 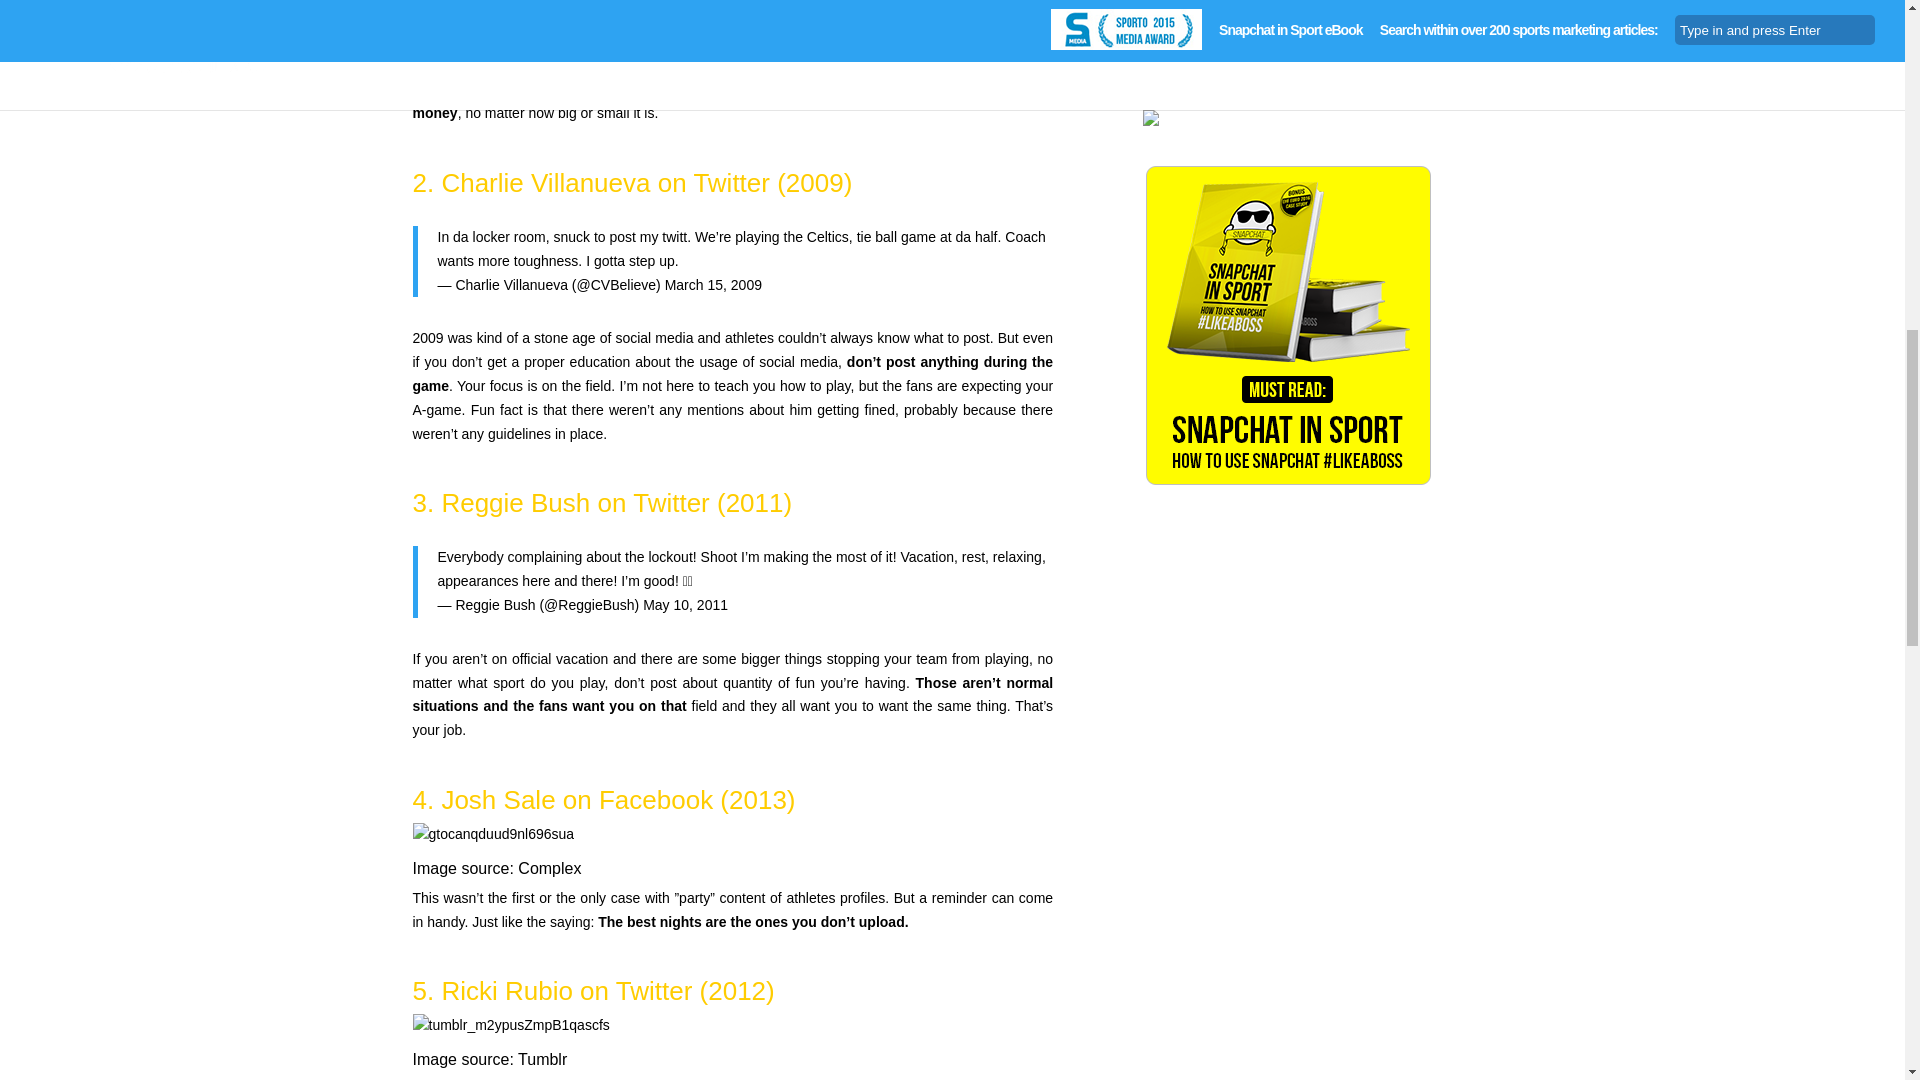 What do you see at coordinates (542, 1059) in the screenshot?
I see `Tumblr` at bounding box center [542, 1059].